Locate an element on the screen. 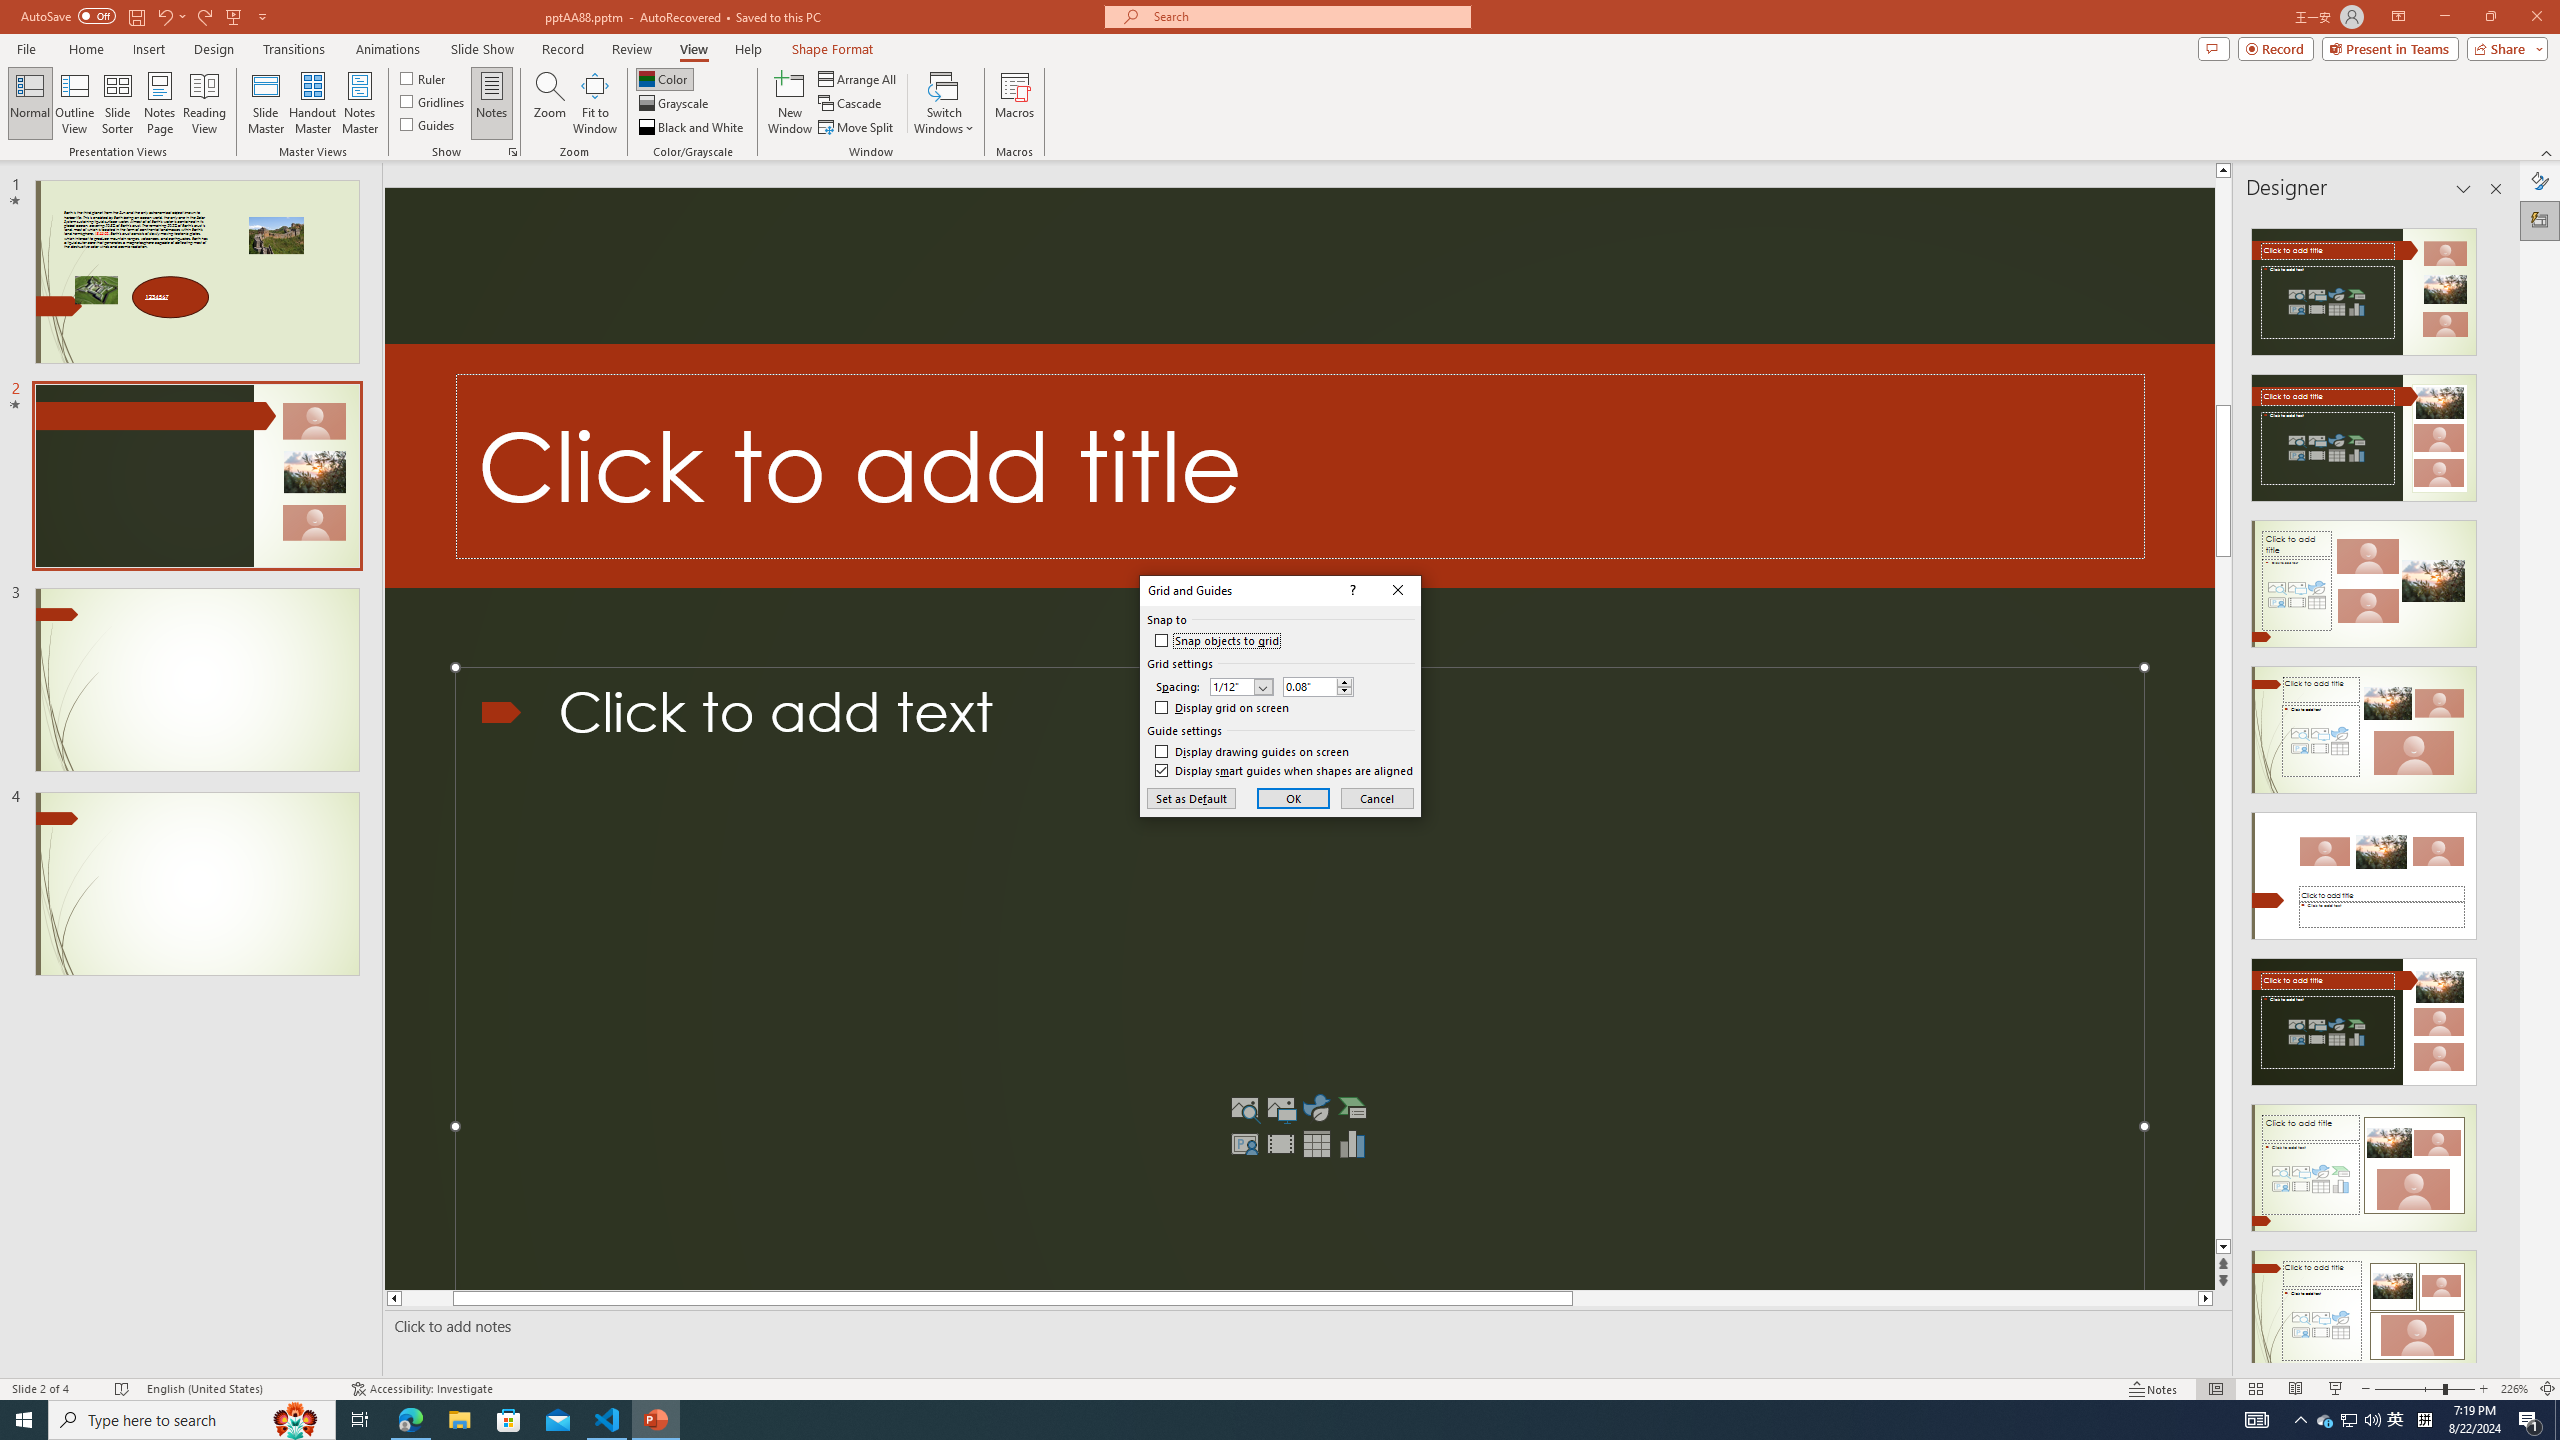 Image resolution: width=2560 pixels, height=1440 pixels. Spacing is located at coordinates (1242, 686).